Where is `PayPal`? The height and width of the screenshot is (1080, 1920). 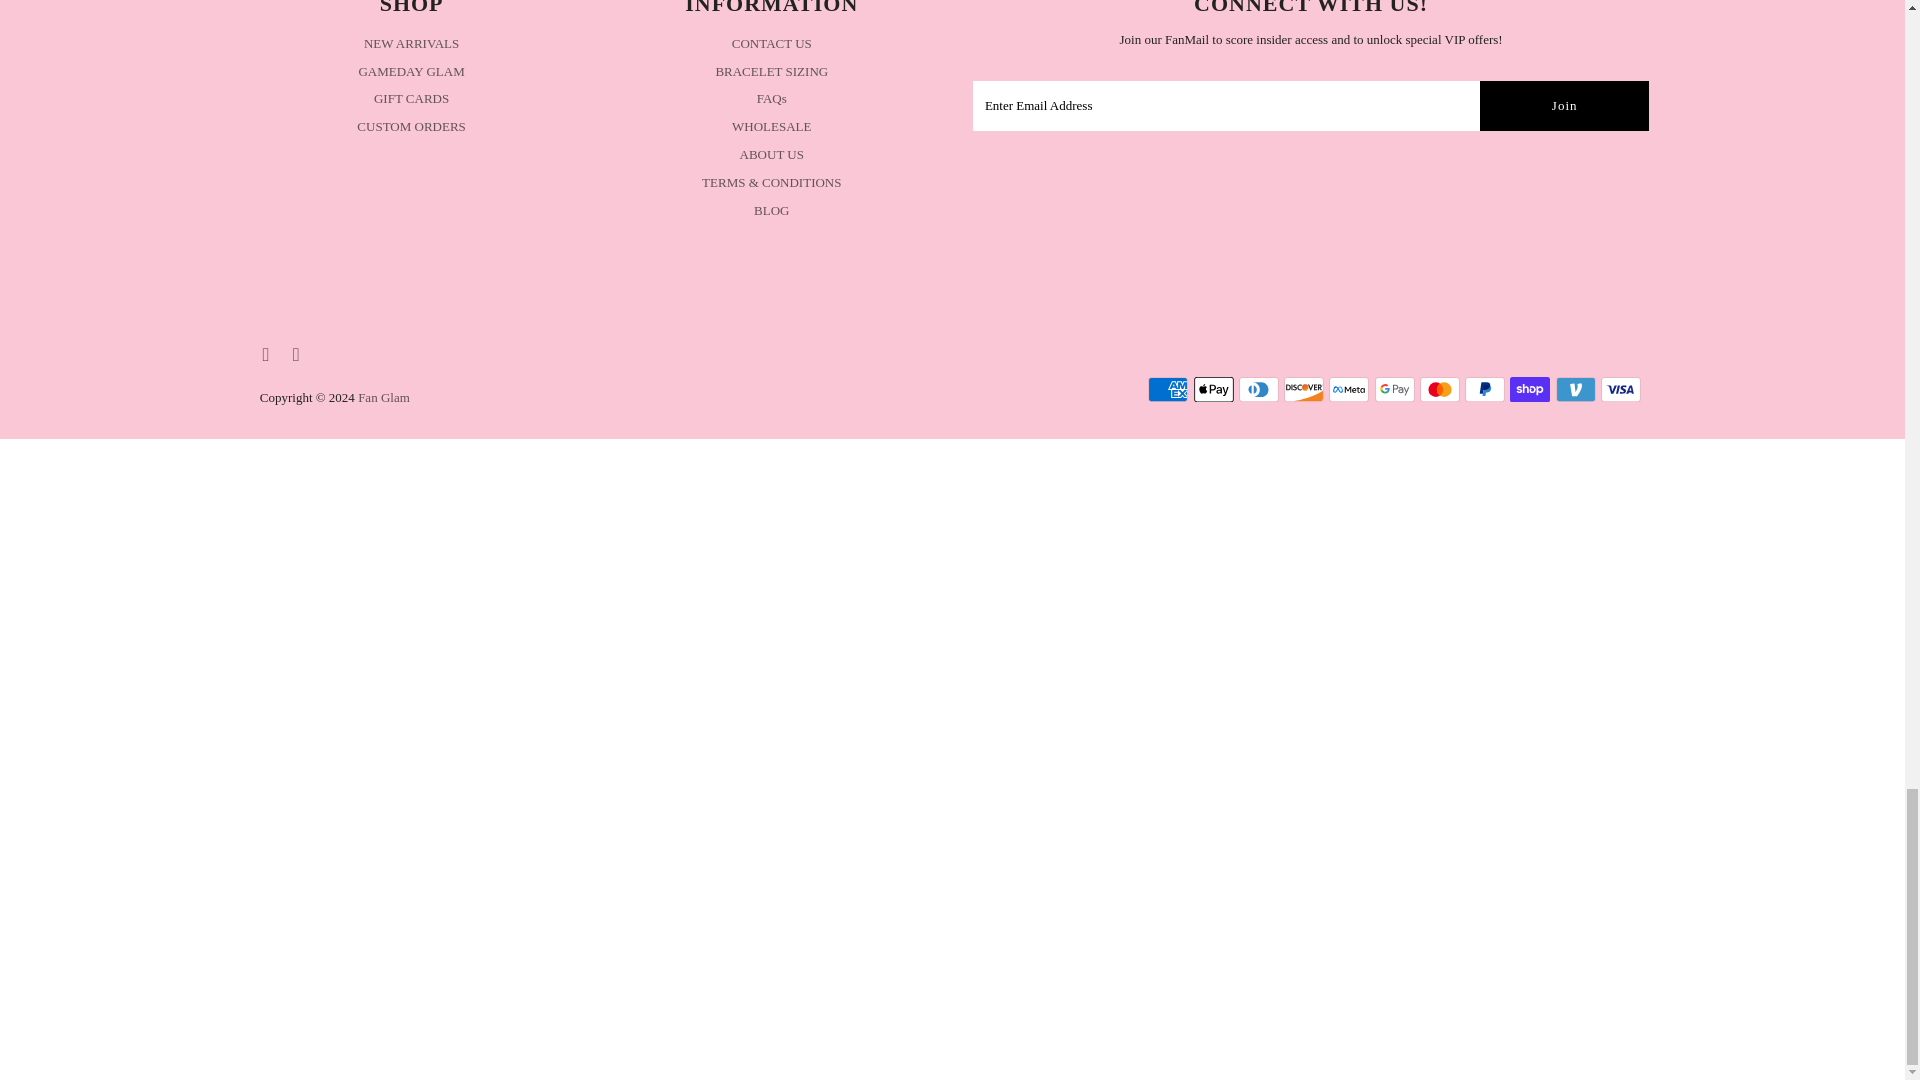 PayPal is located at coordinates (1484, 388).